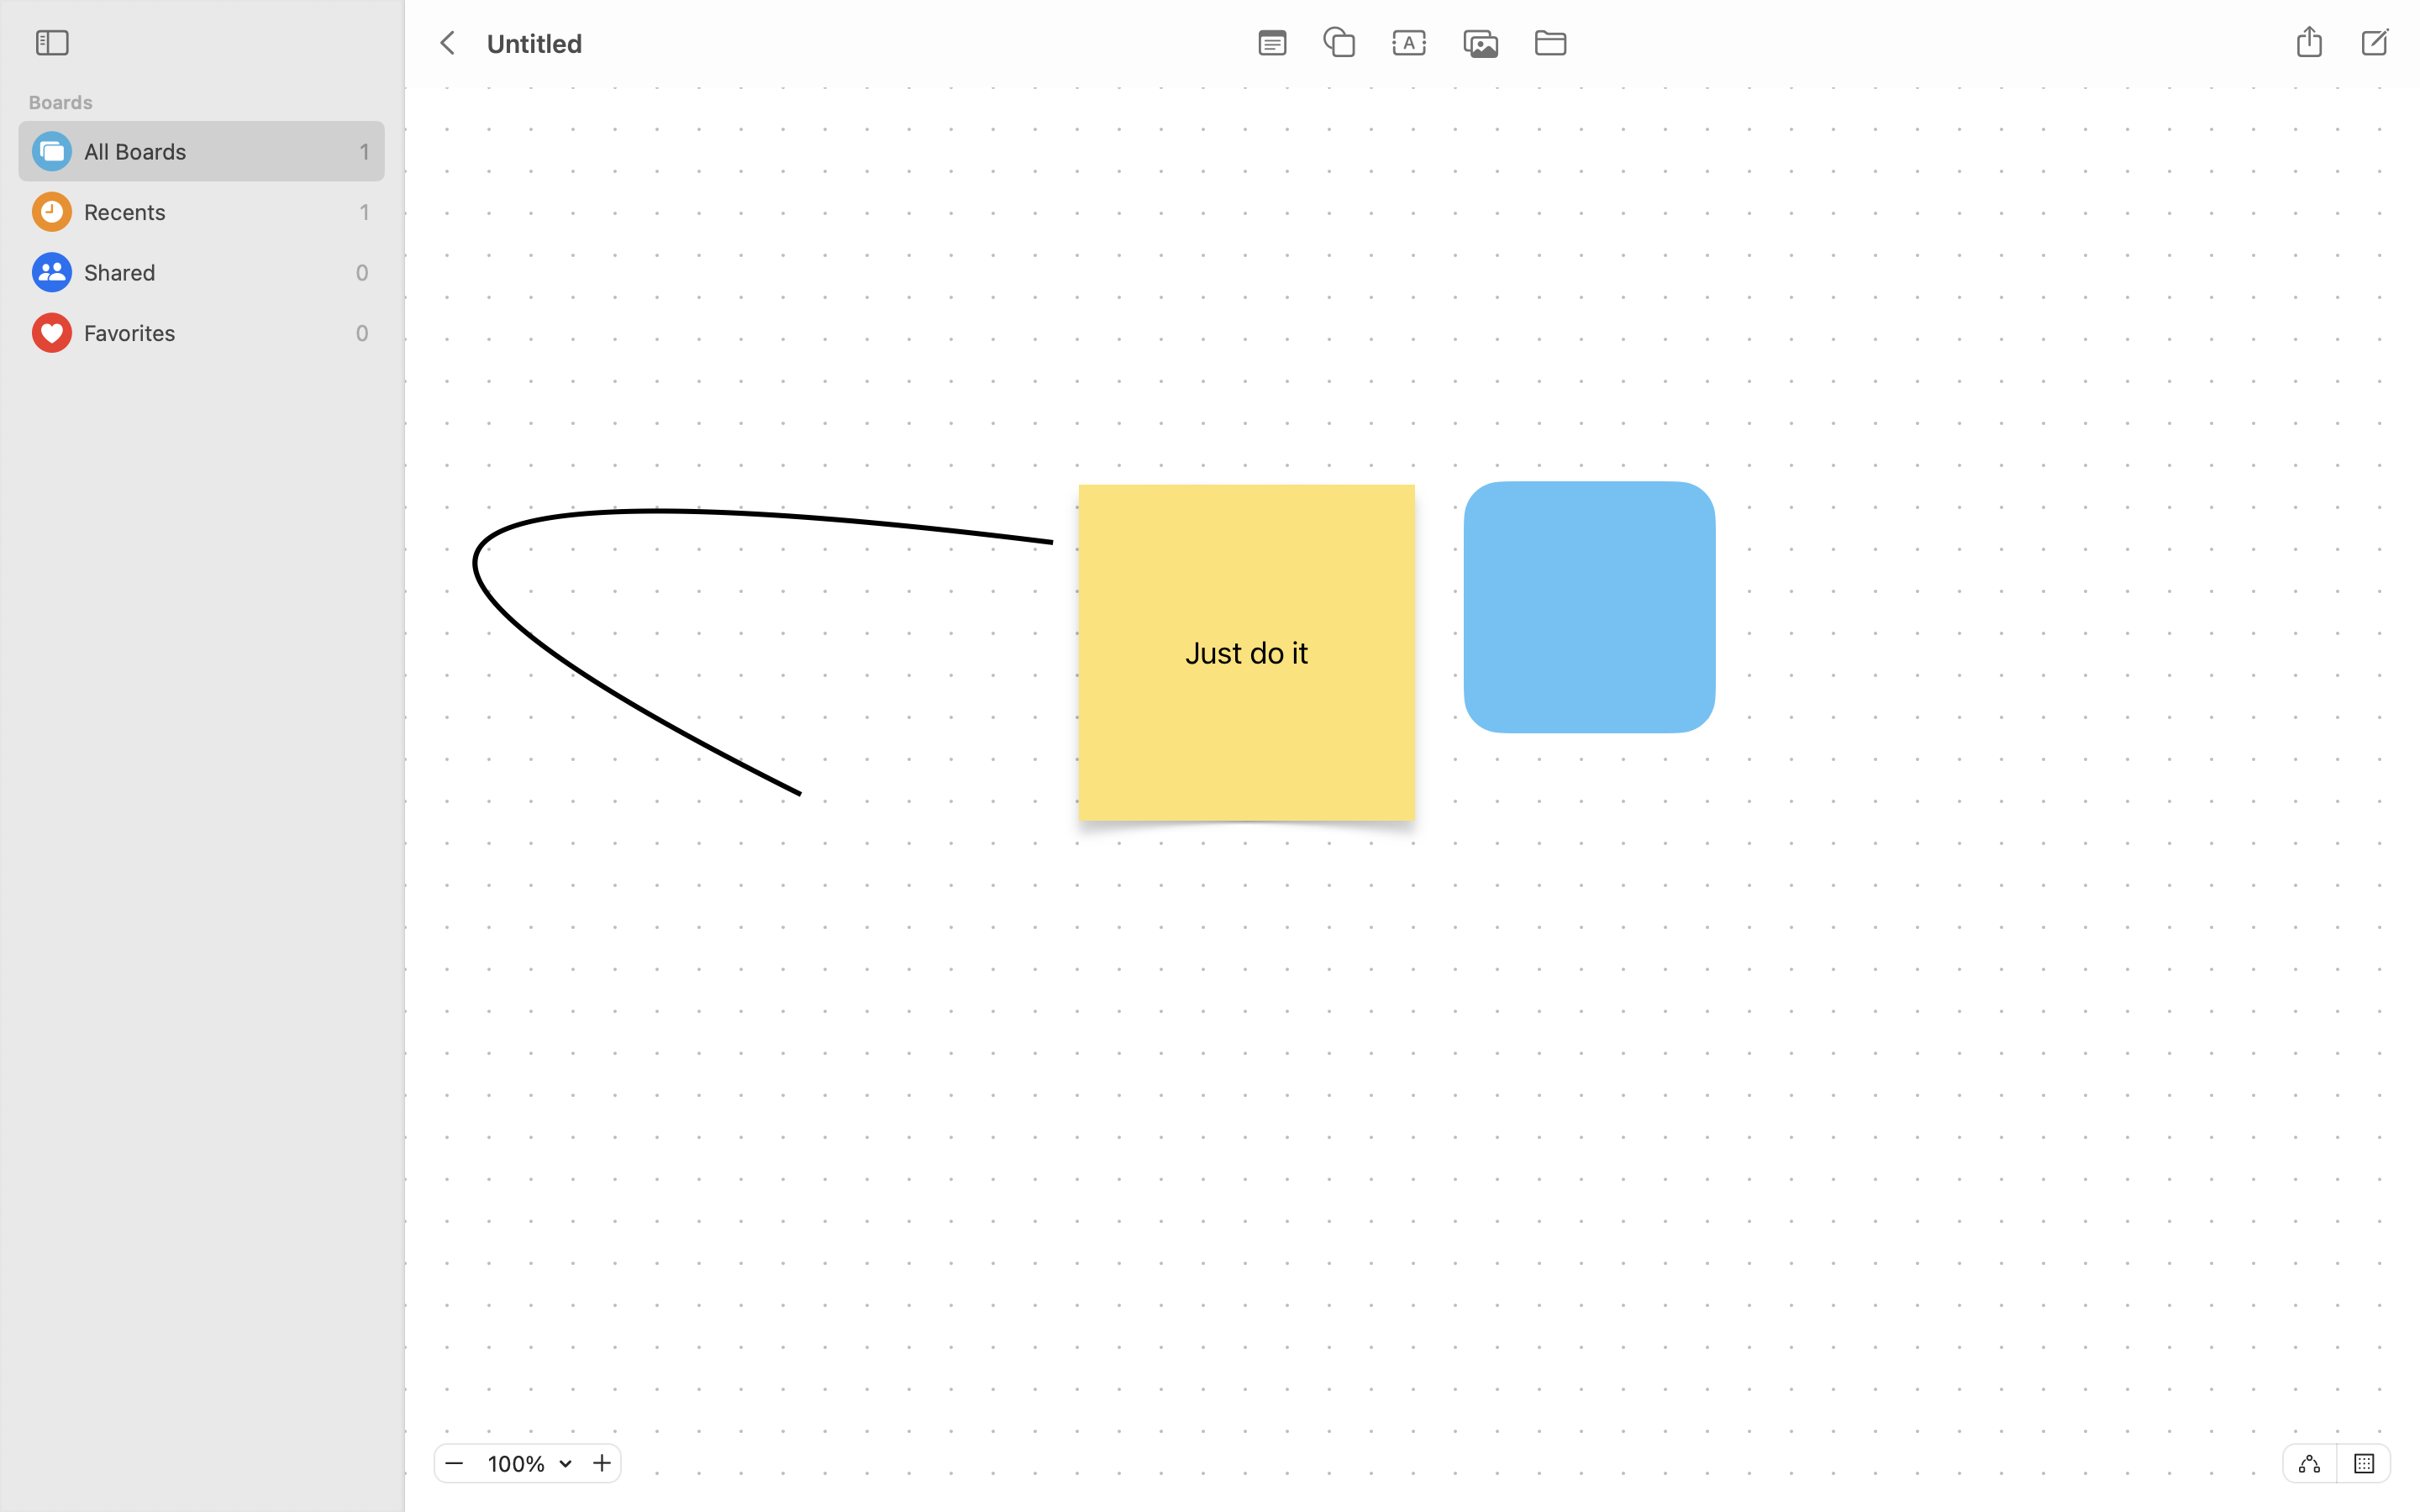  I want to click on Favorites, so click(215, 333).